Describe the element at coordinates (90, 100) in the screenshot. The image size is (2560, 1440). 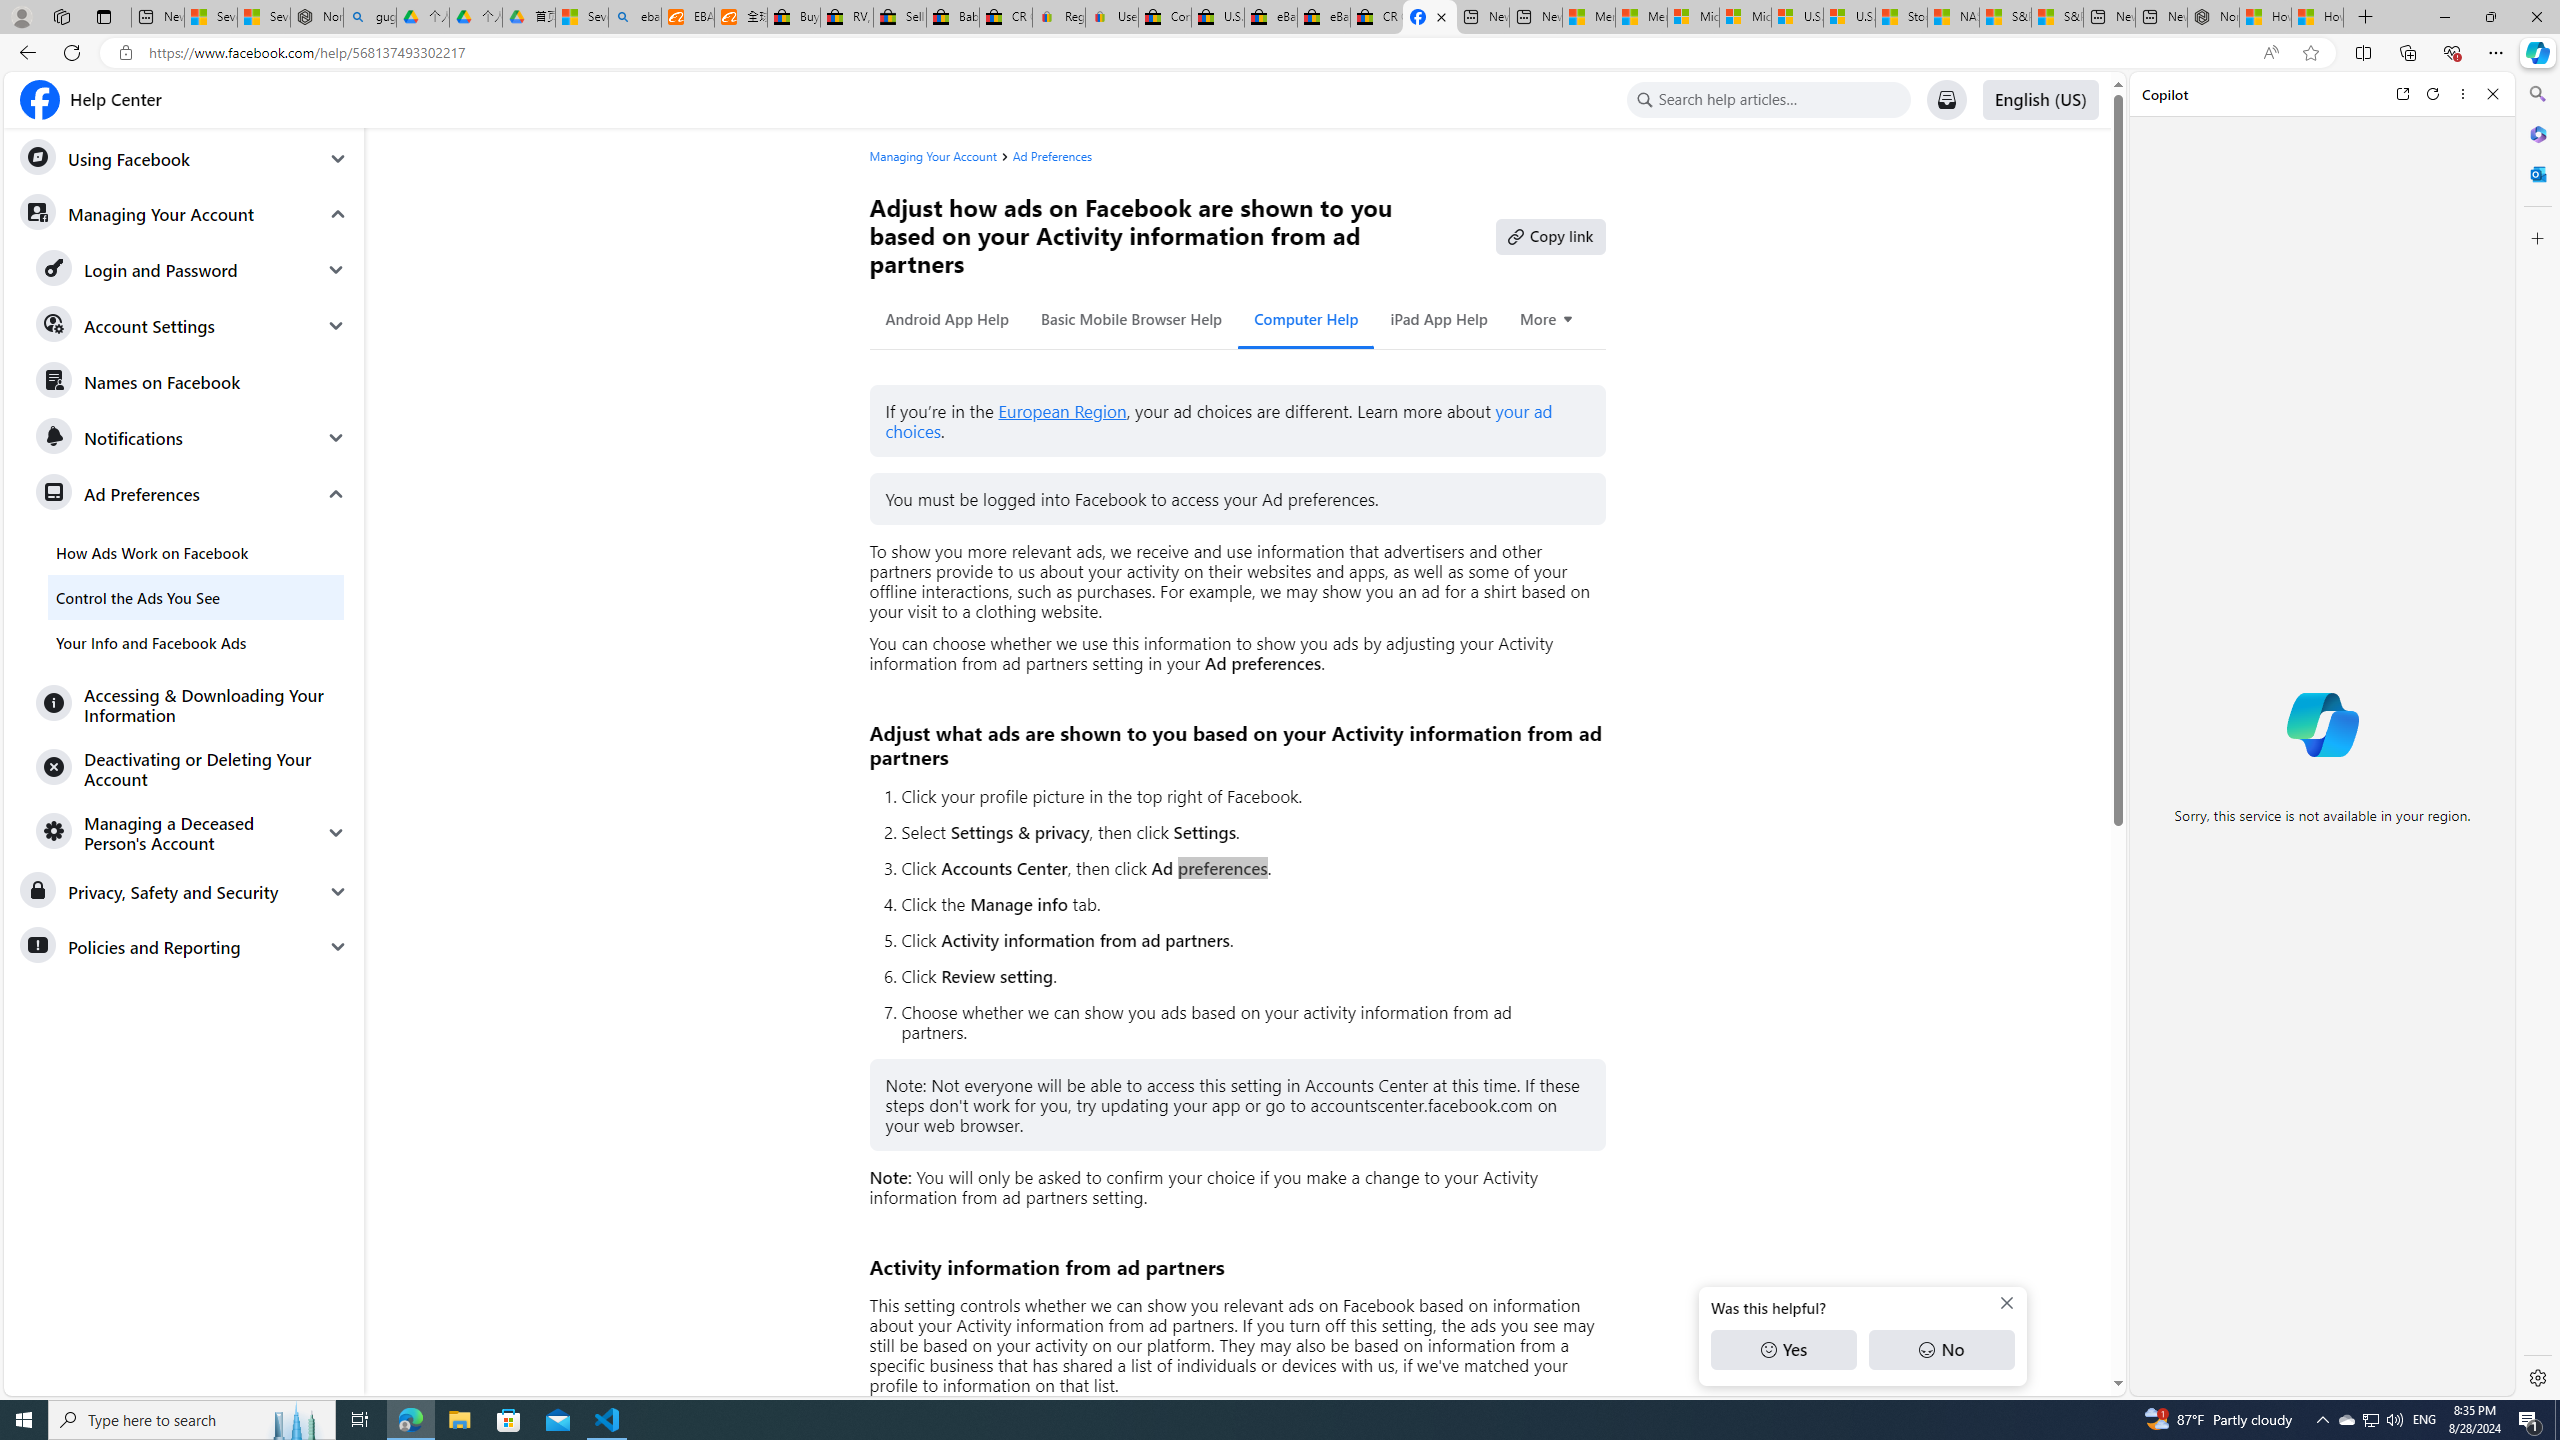
I see `Facebook Help Center` at that location.